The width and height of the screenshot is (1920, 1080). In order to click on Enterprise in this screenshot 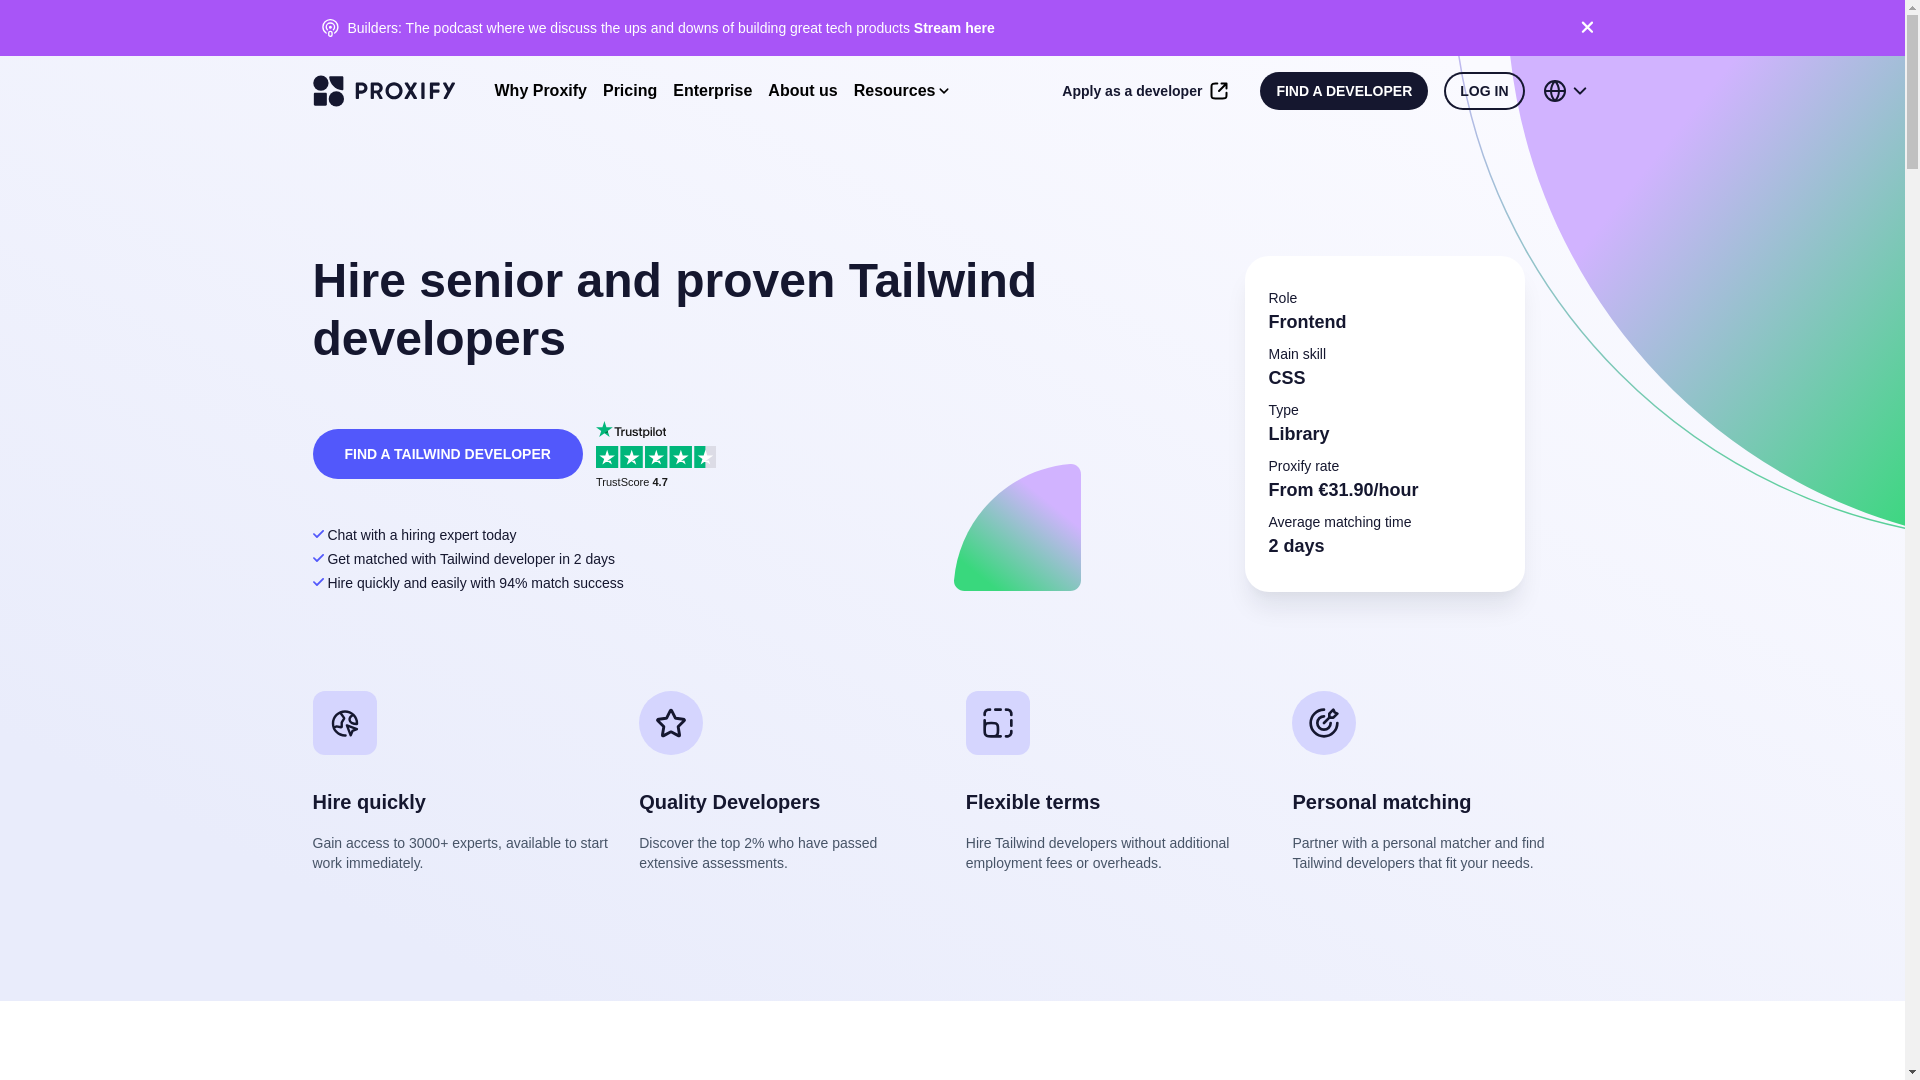, I will do `click(712, 90)`.